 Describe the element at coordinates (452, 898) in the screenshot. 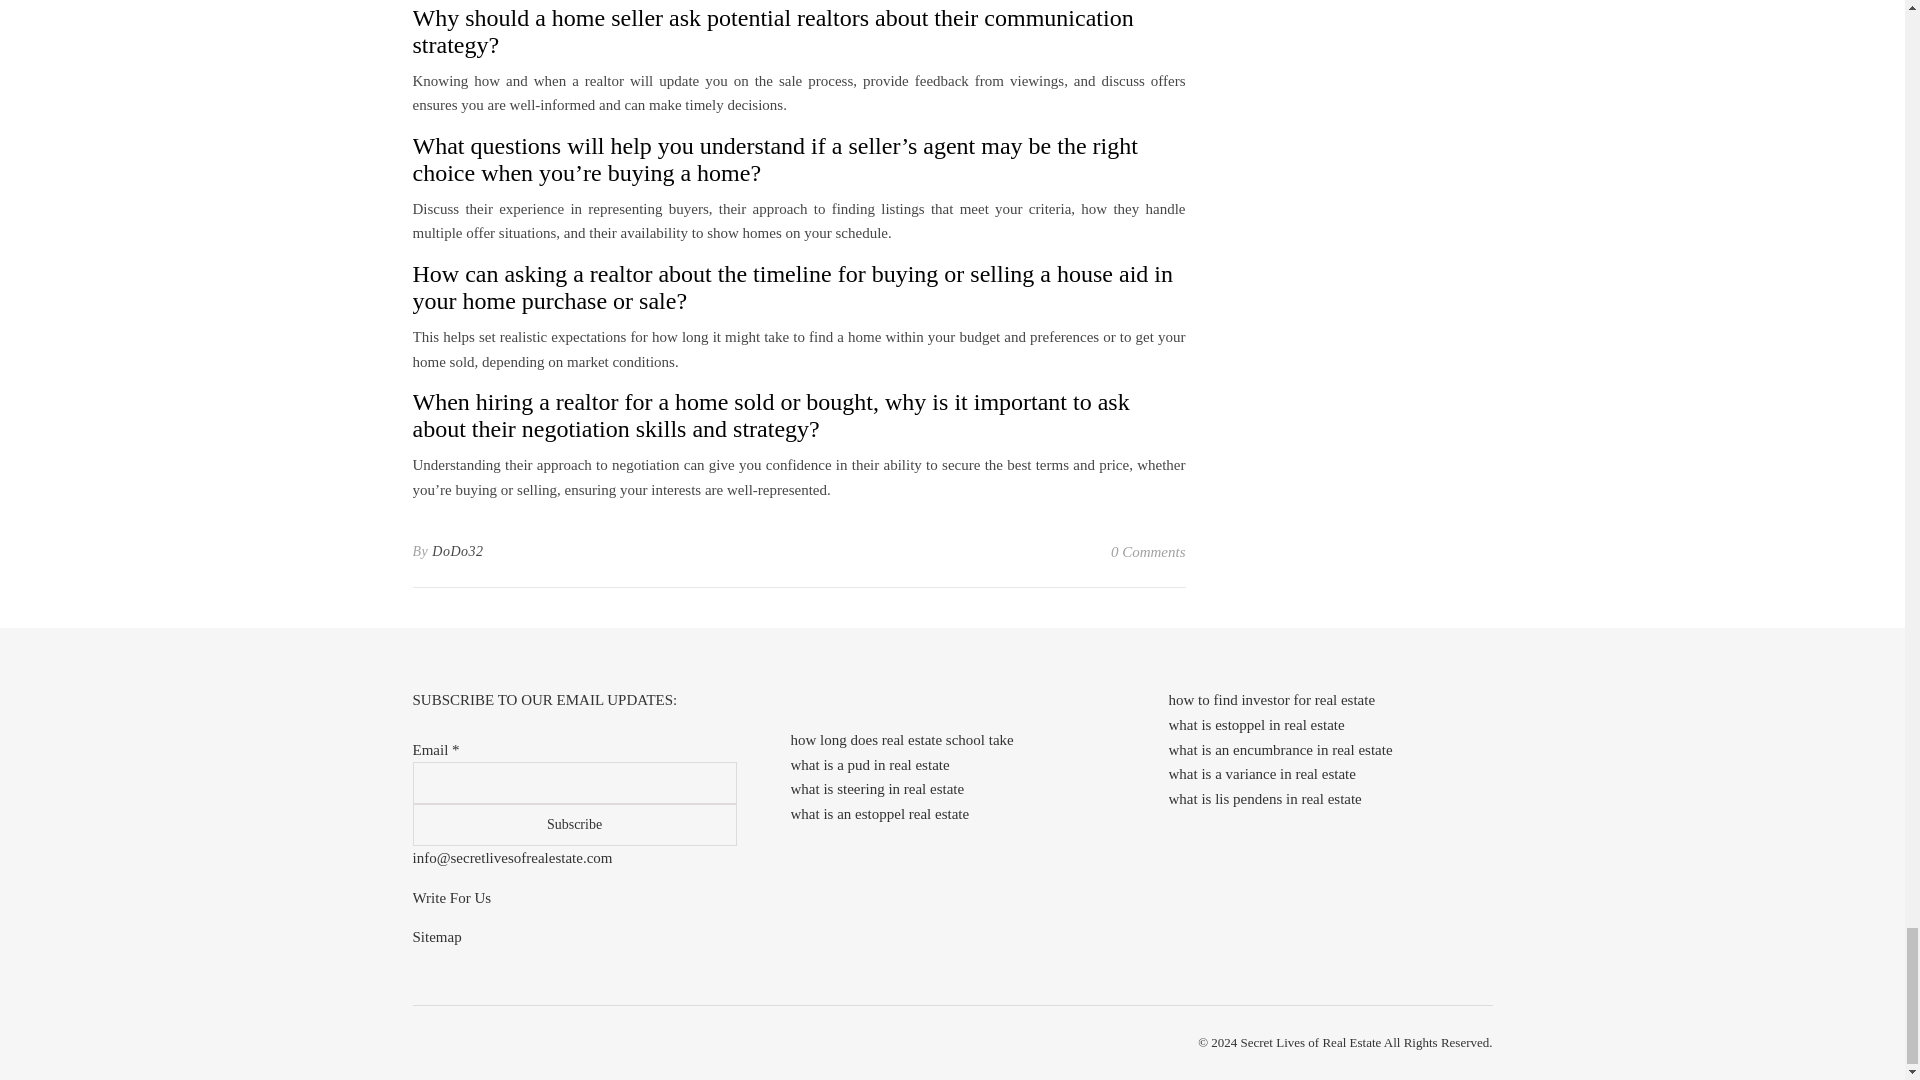

I see `Write For Us` at that location.